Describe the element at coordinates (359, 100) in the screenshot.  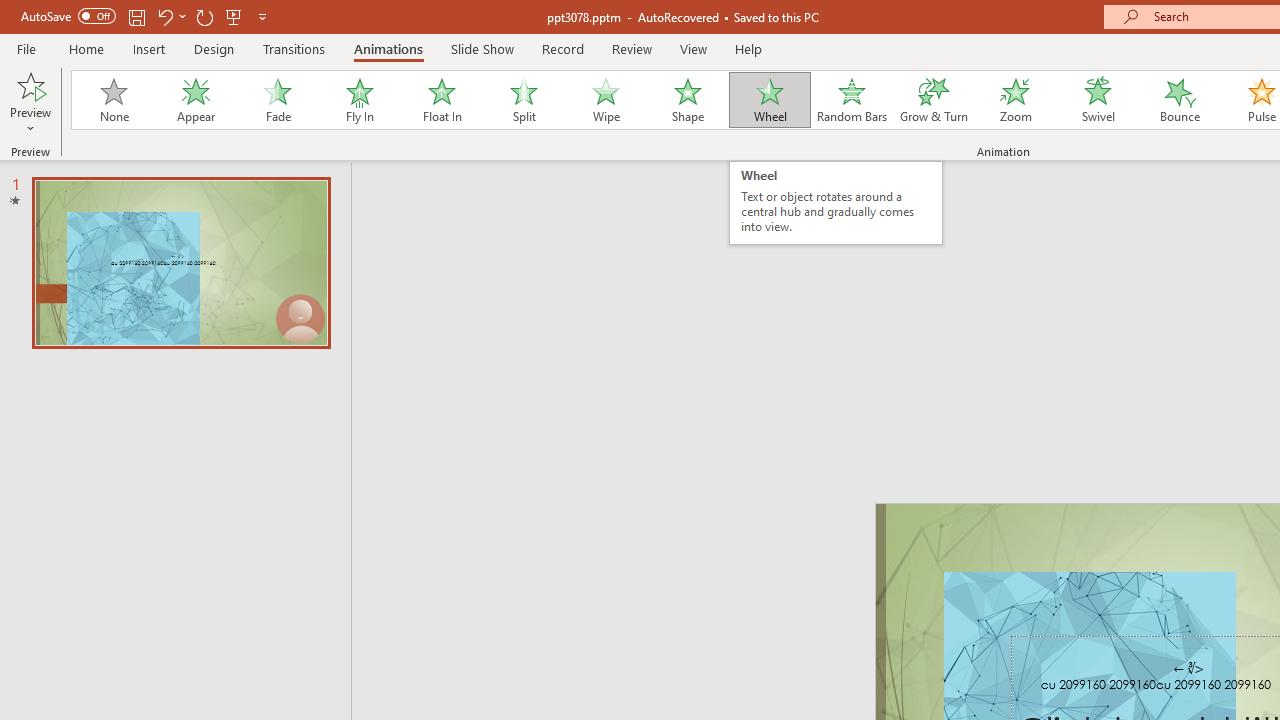
I see `Fly In` at that location.